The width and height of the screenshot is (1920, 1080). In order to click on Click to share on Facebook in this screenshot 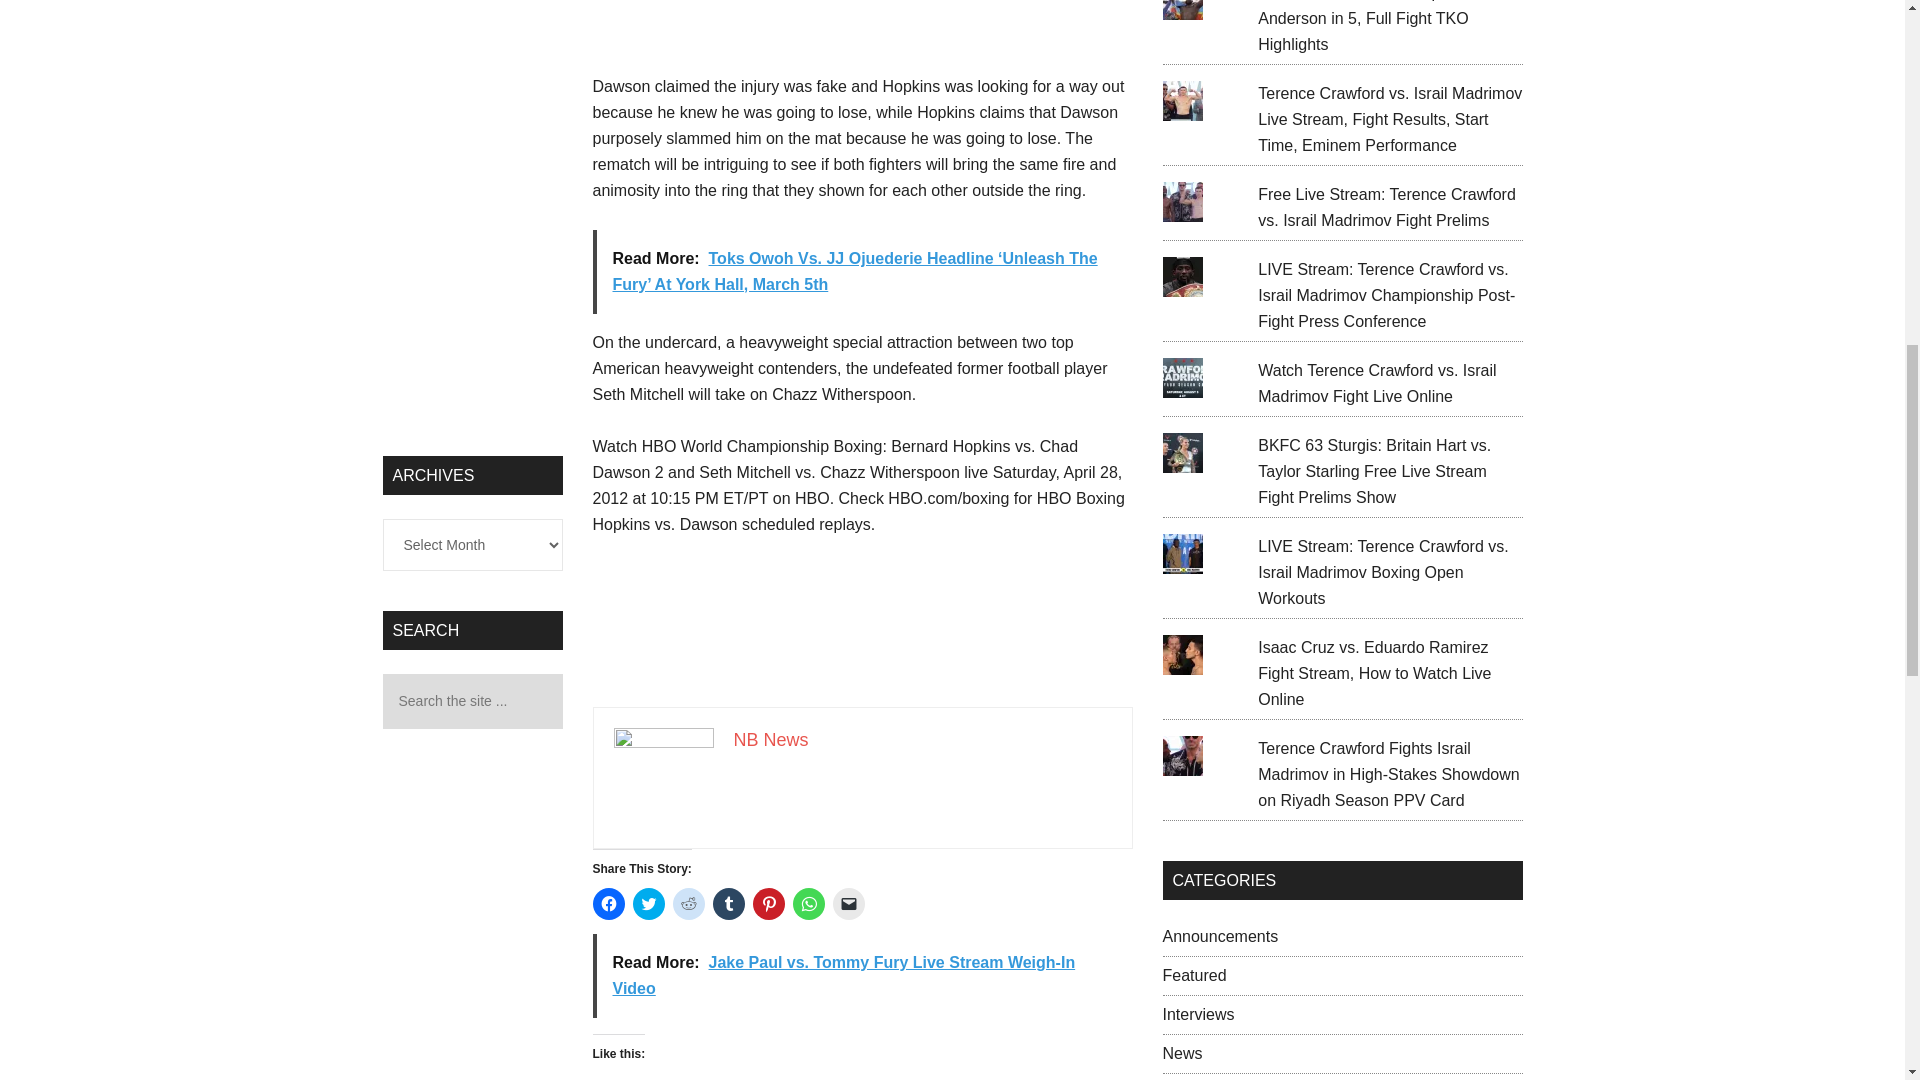, I will do `click(608, 904)`.